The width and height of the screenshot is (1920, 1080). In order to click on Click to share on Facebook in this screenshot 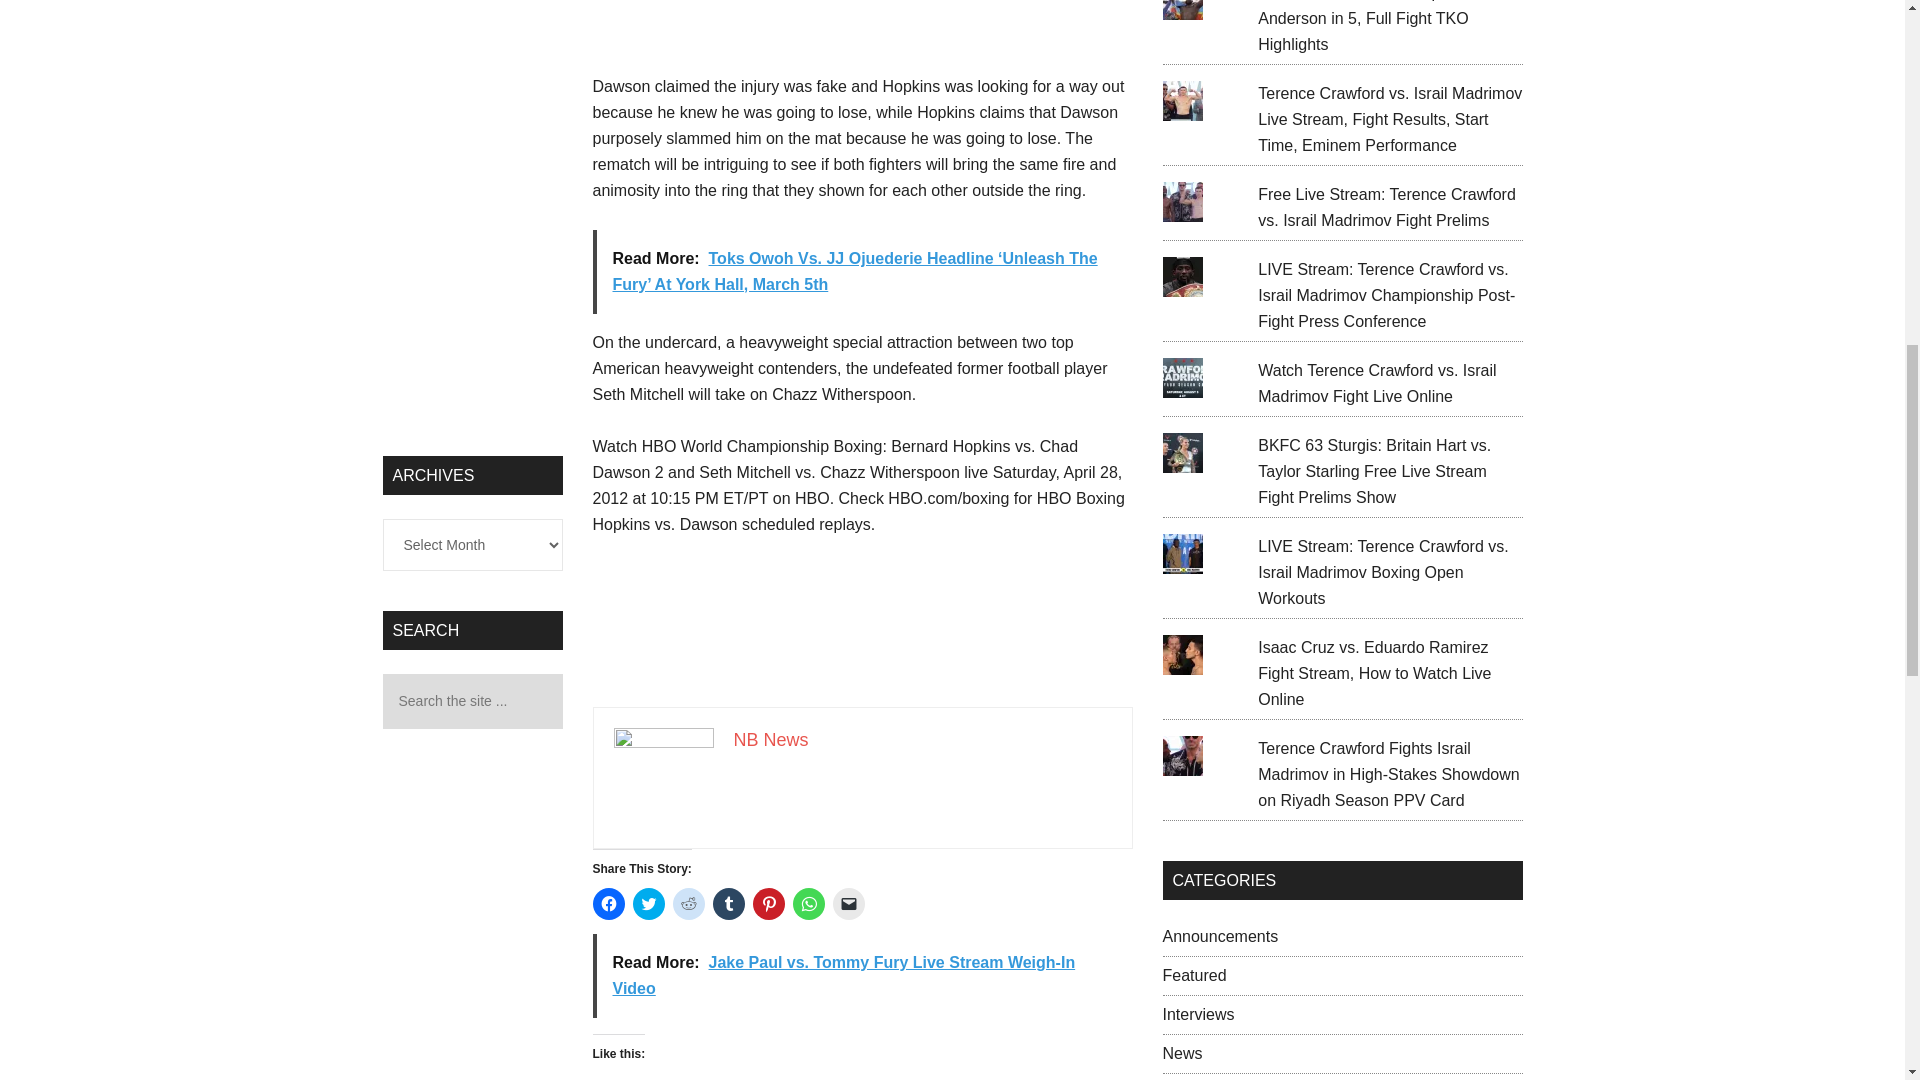, I will do `click(608, 904)`.